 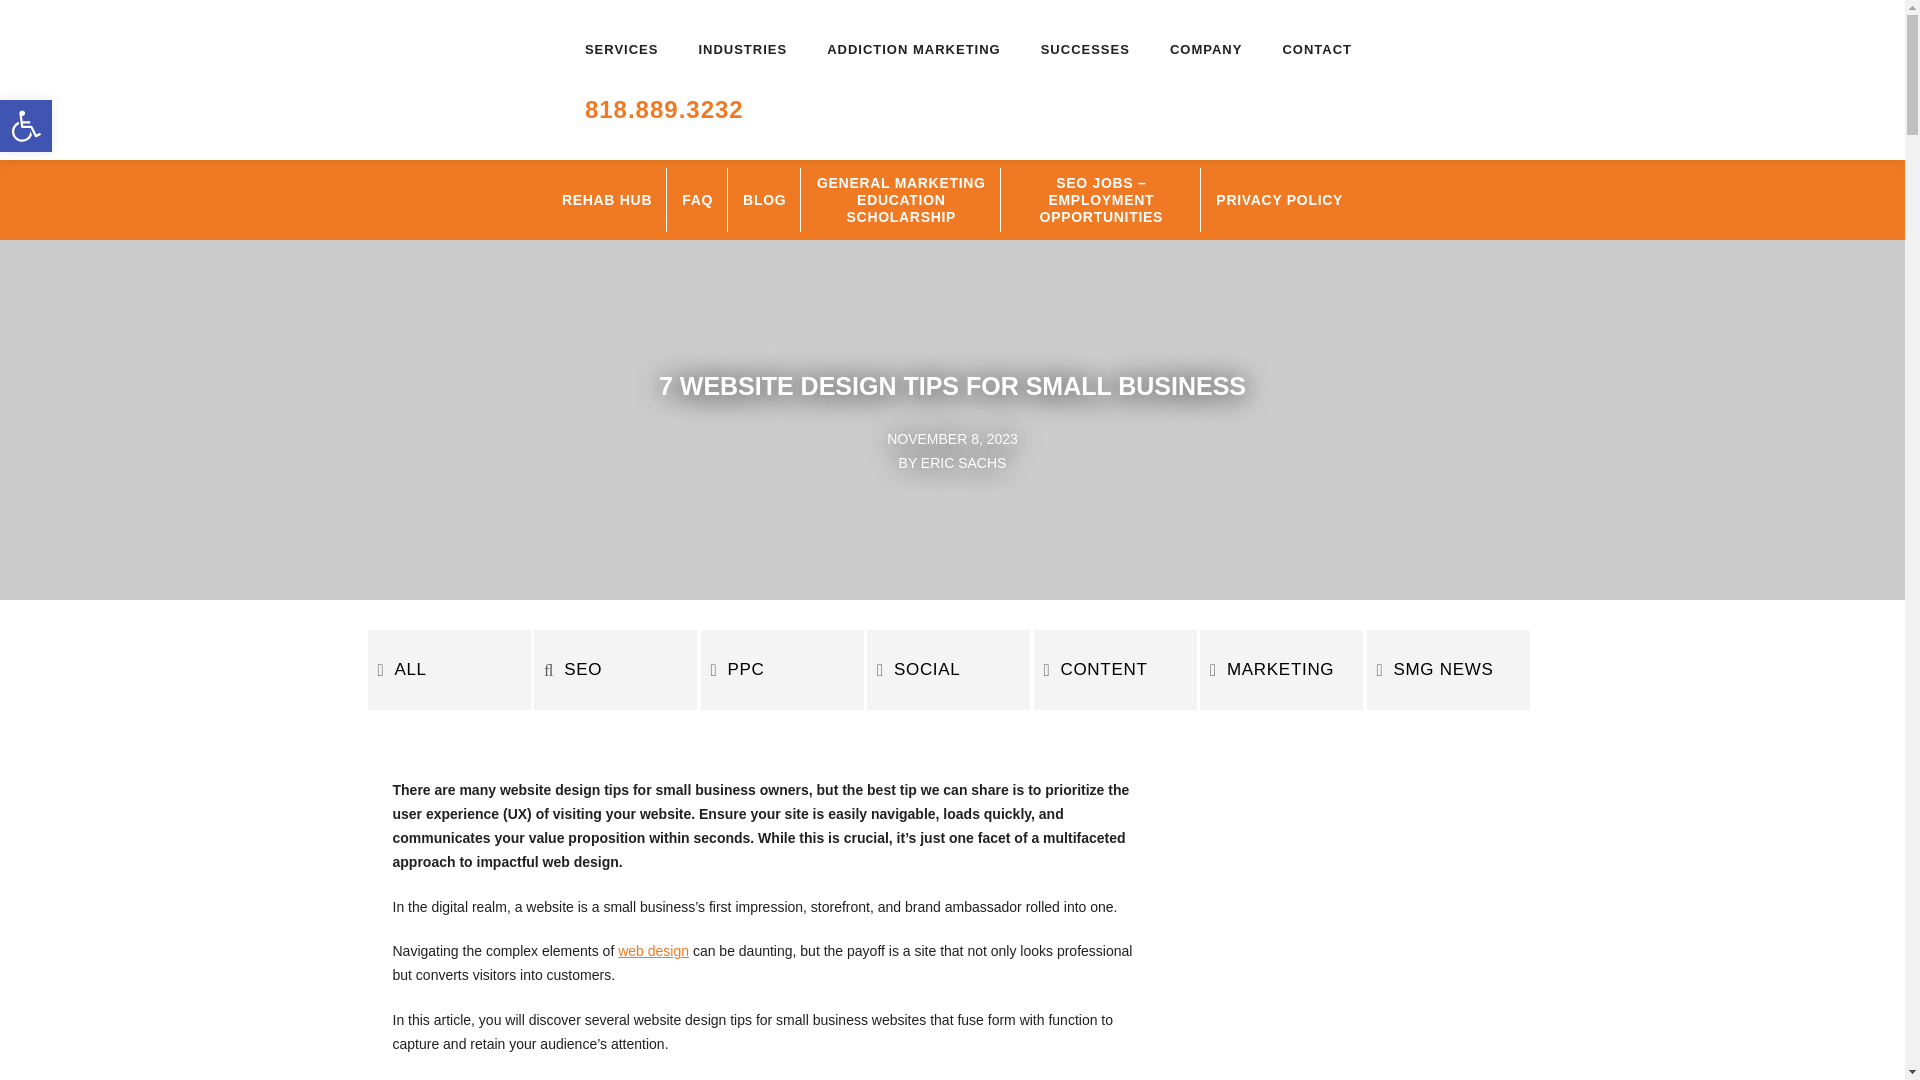 I want to click on COMPANY, so click(x=1206, y=50).